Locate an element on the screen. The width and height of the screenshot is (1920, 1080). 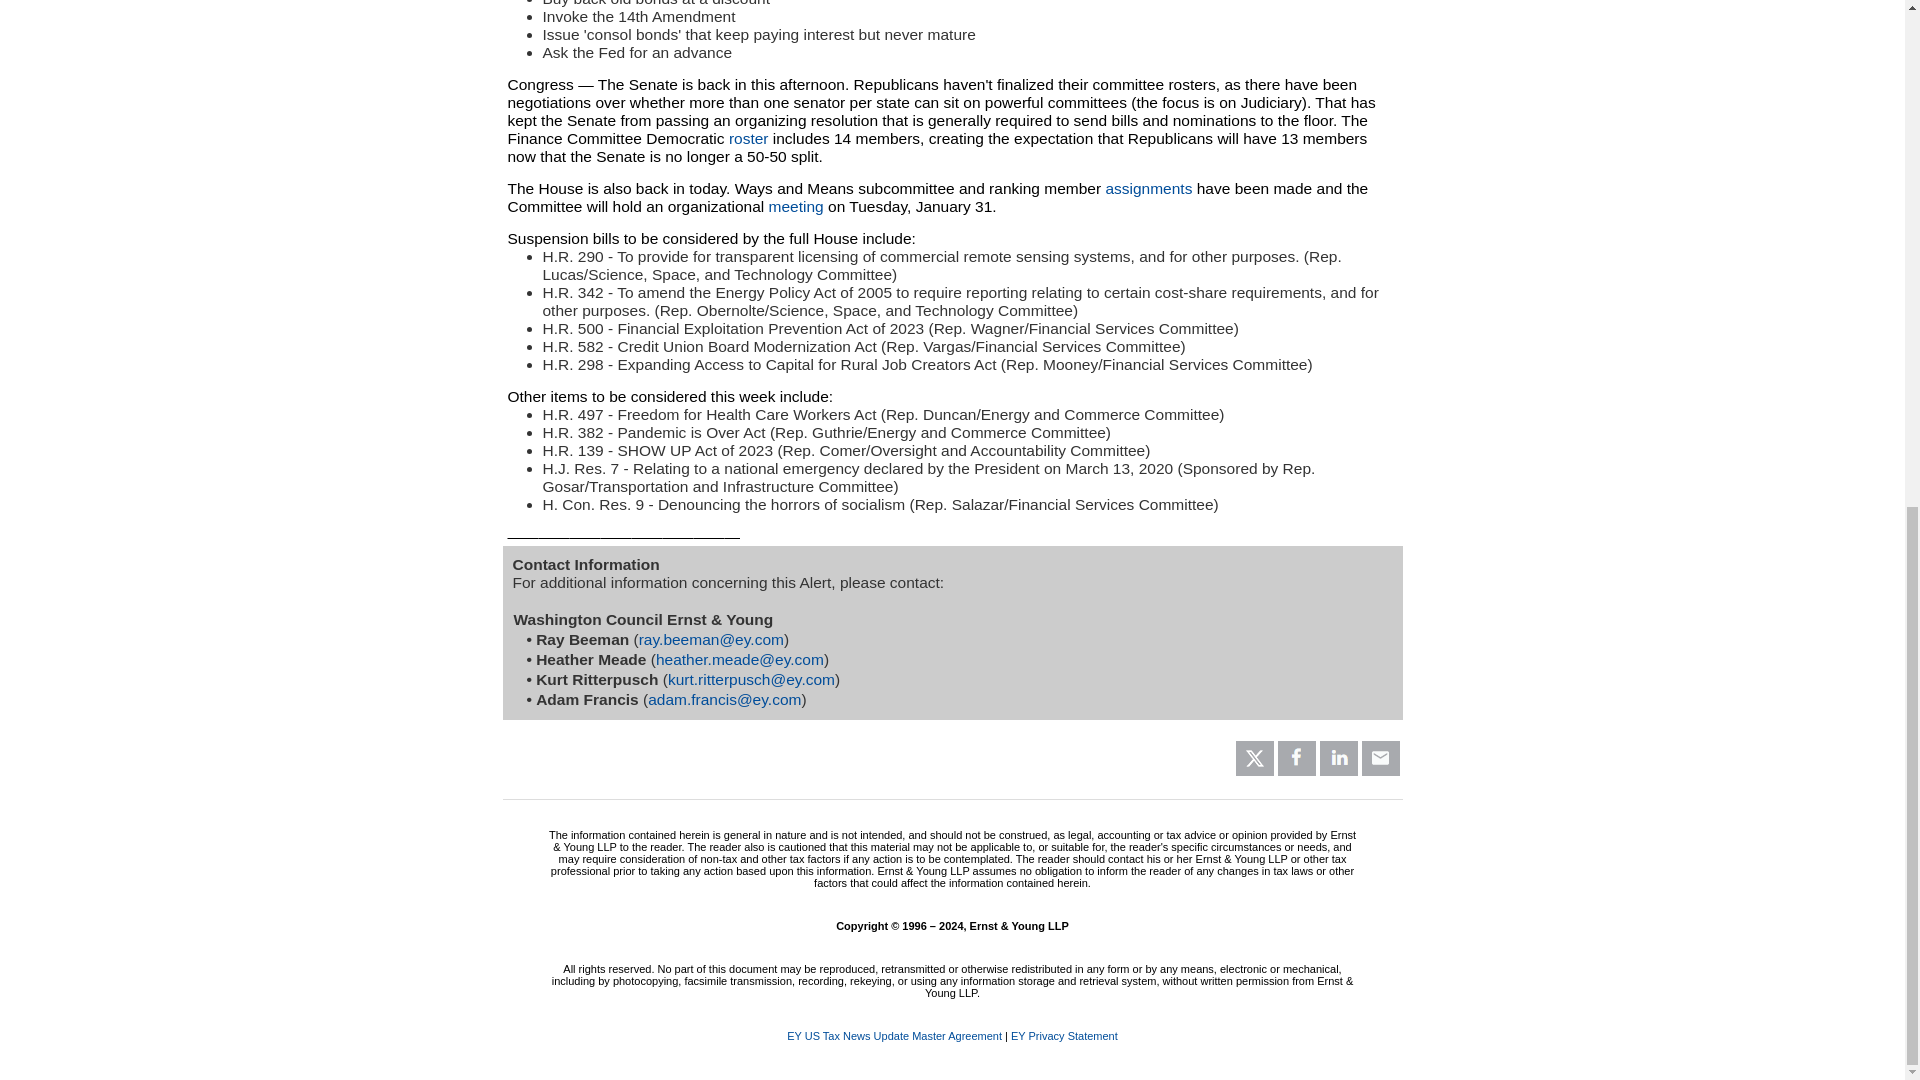
EY US Tax News Update Master Agreement is located at coordinates (894, 1036).